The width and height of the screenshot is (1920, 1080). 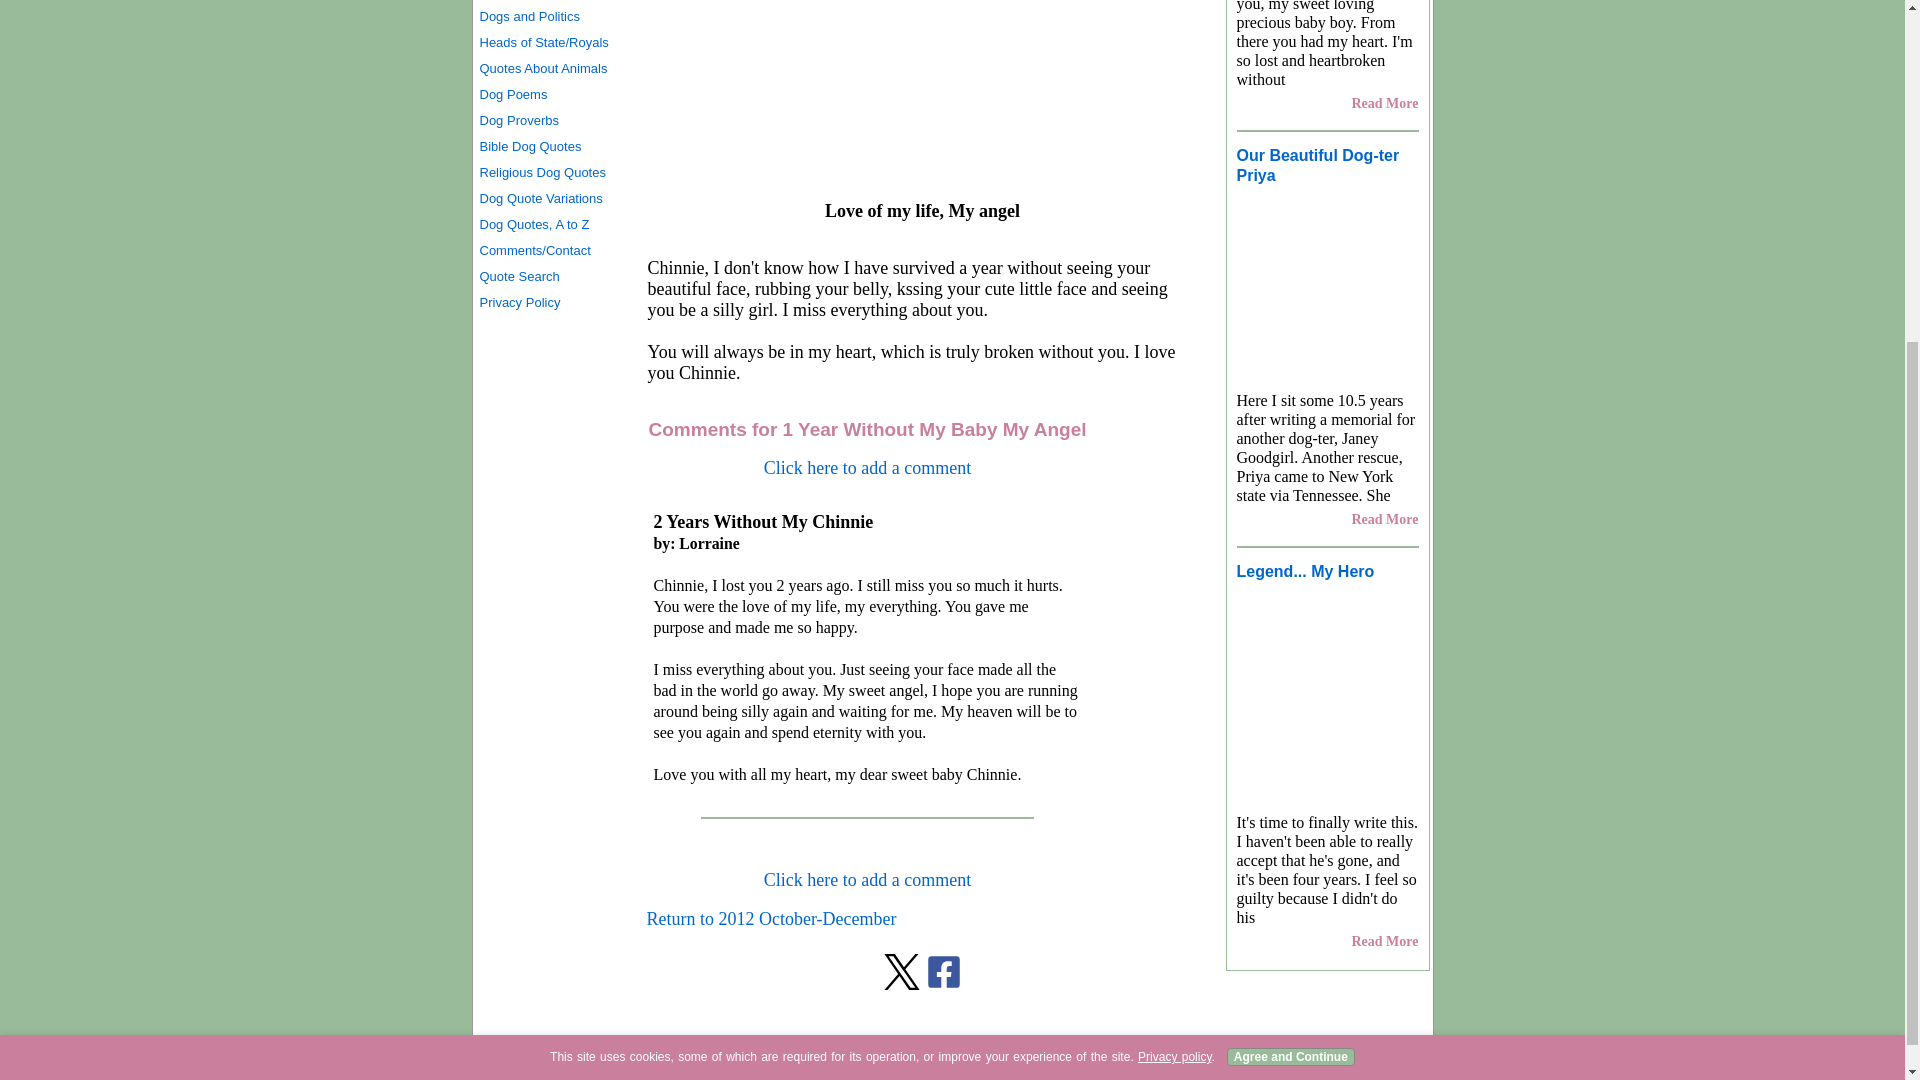 I want to click on Dog Poems, so click(x=552, y=95).